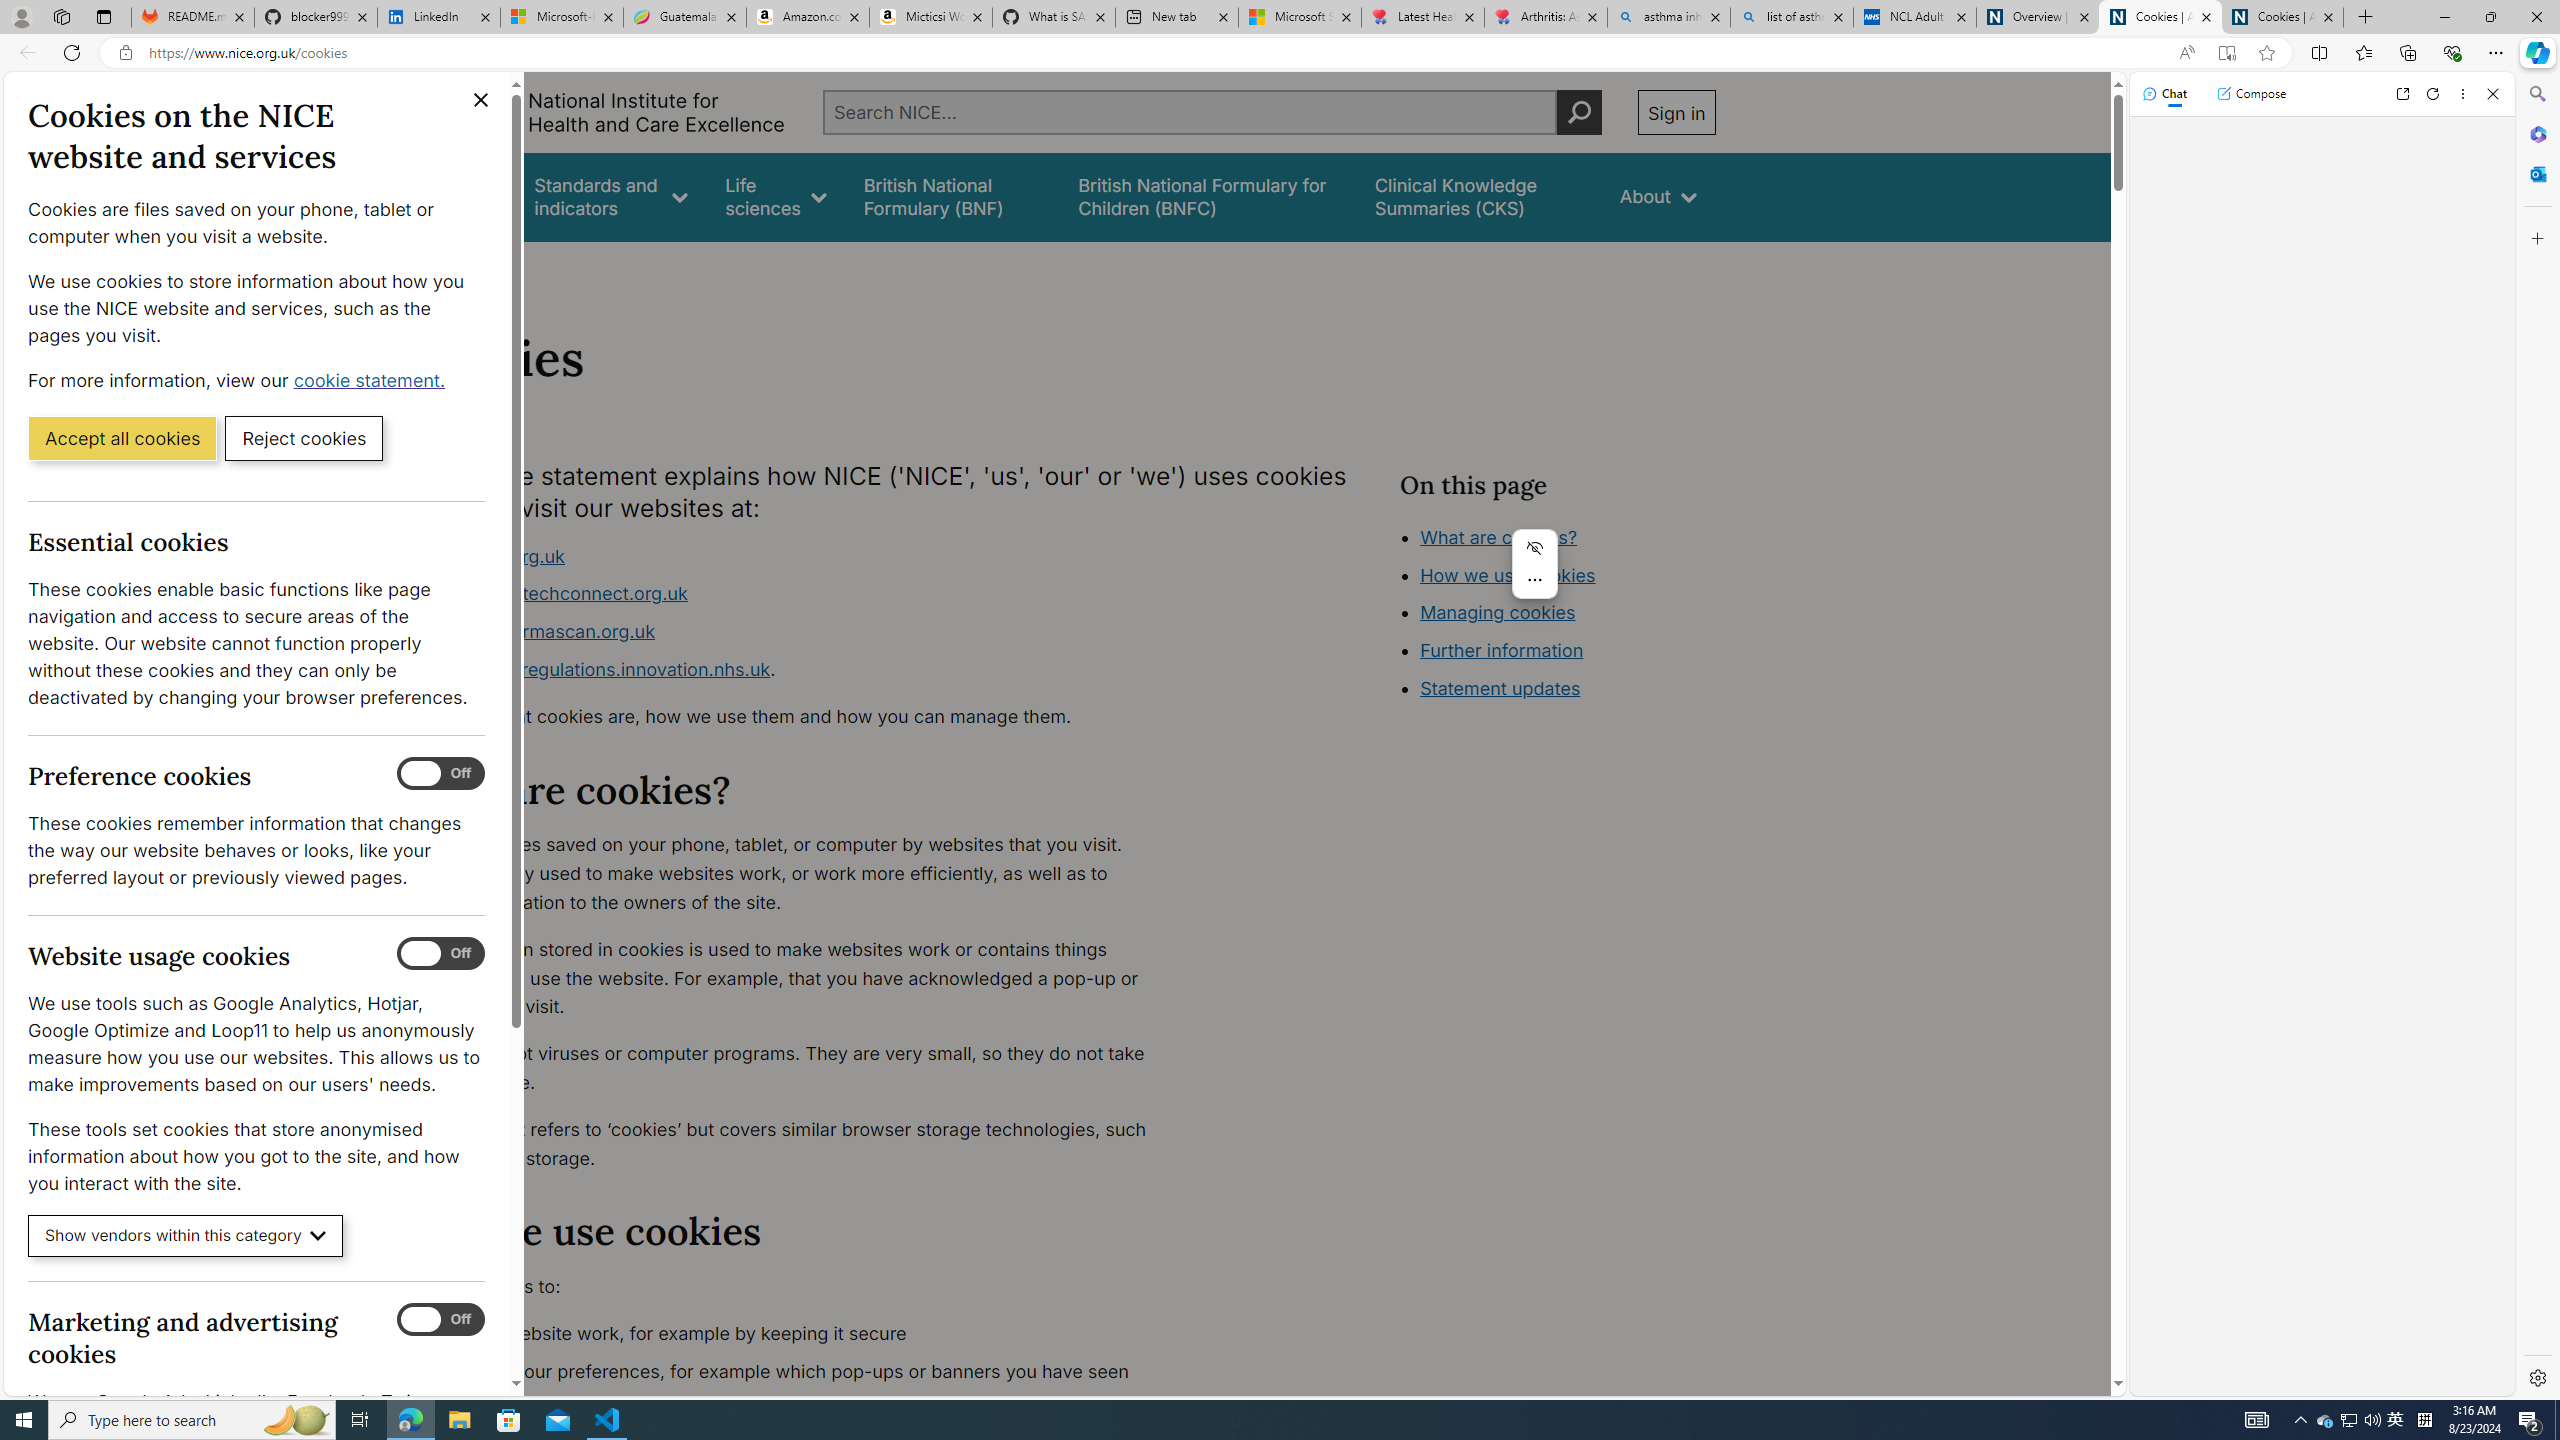 This screenshot has width=2560, height=1440. What do you see at coordinates (122, 437) in the screenshot?
I see `Accept all cookies` at bounding box center [122, 437].